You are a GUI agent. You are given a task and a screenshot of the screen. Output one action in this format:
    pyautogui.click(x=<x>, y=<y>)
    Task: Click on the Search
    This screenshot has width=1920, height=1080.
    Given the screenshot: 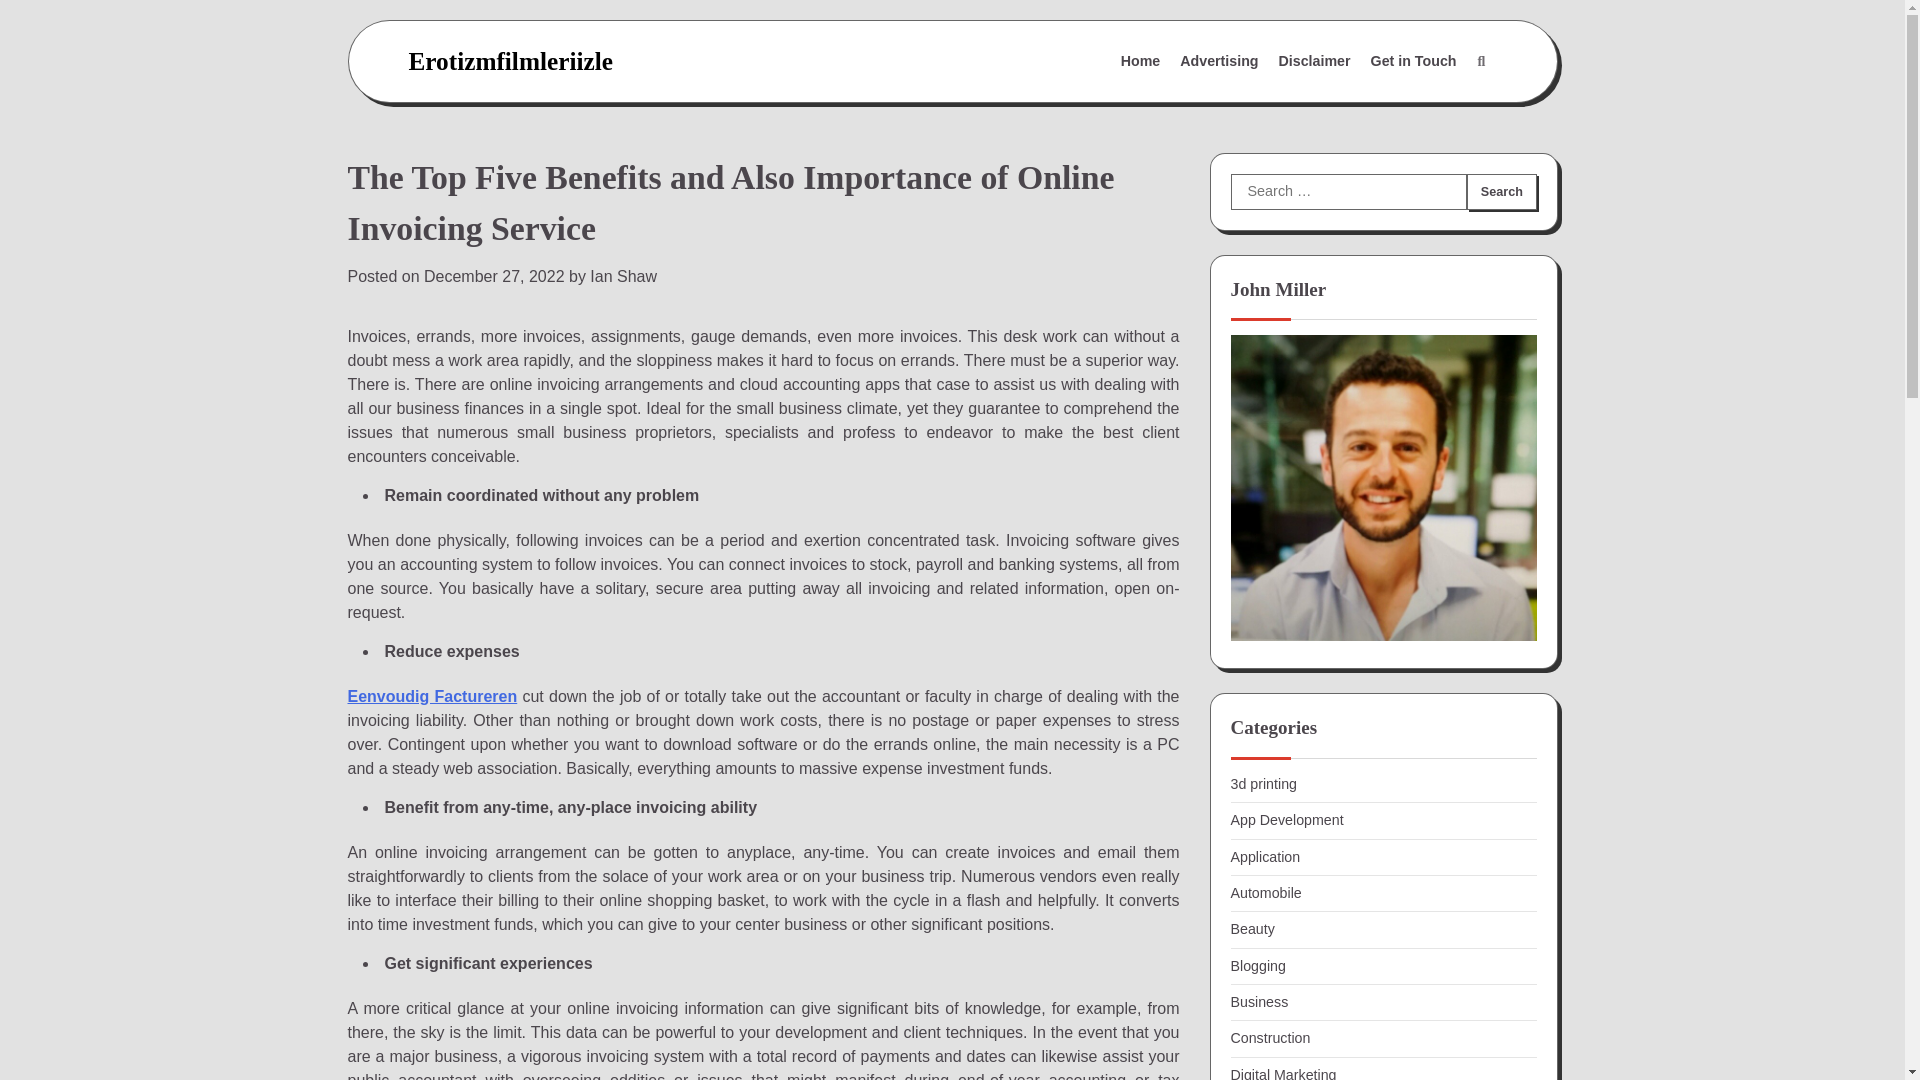 What is the action you would take?
    pyautogui.click(x=1433, y=110)
    